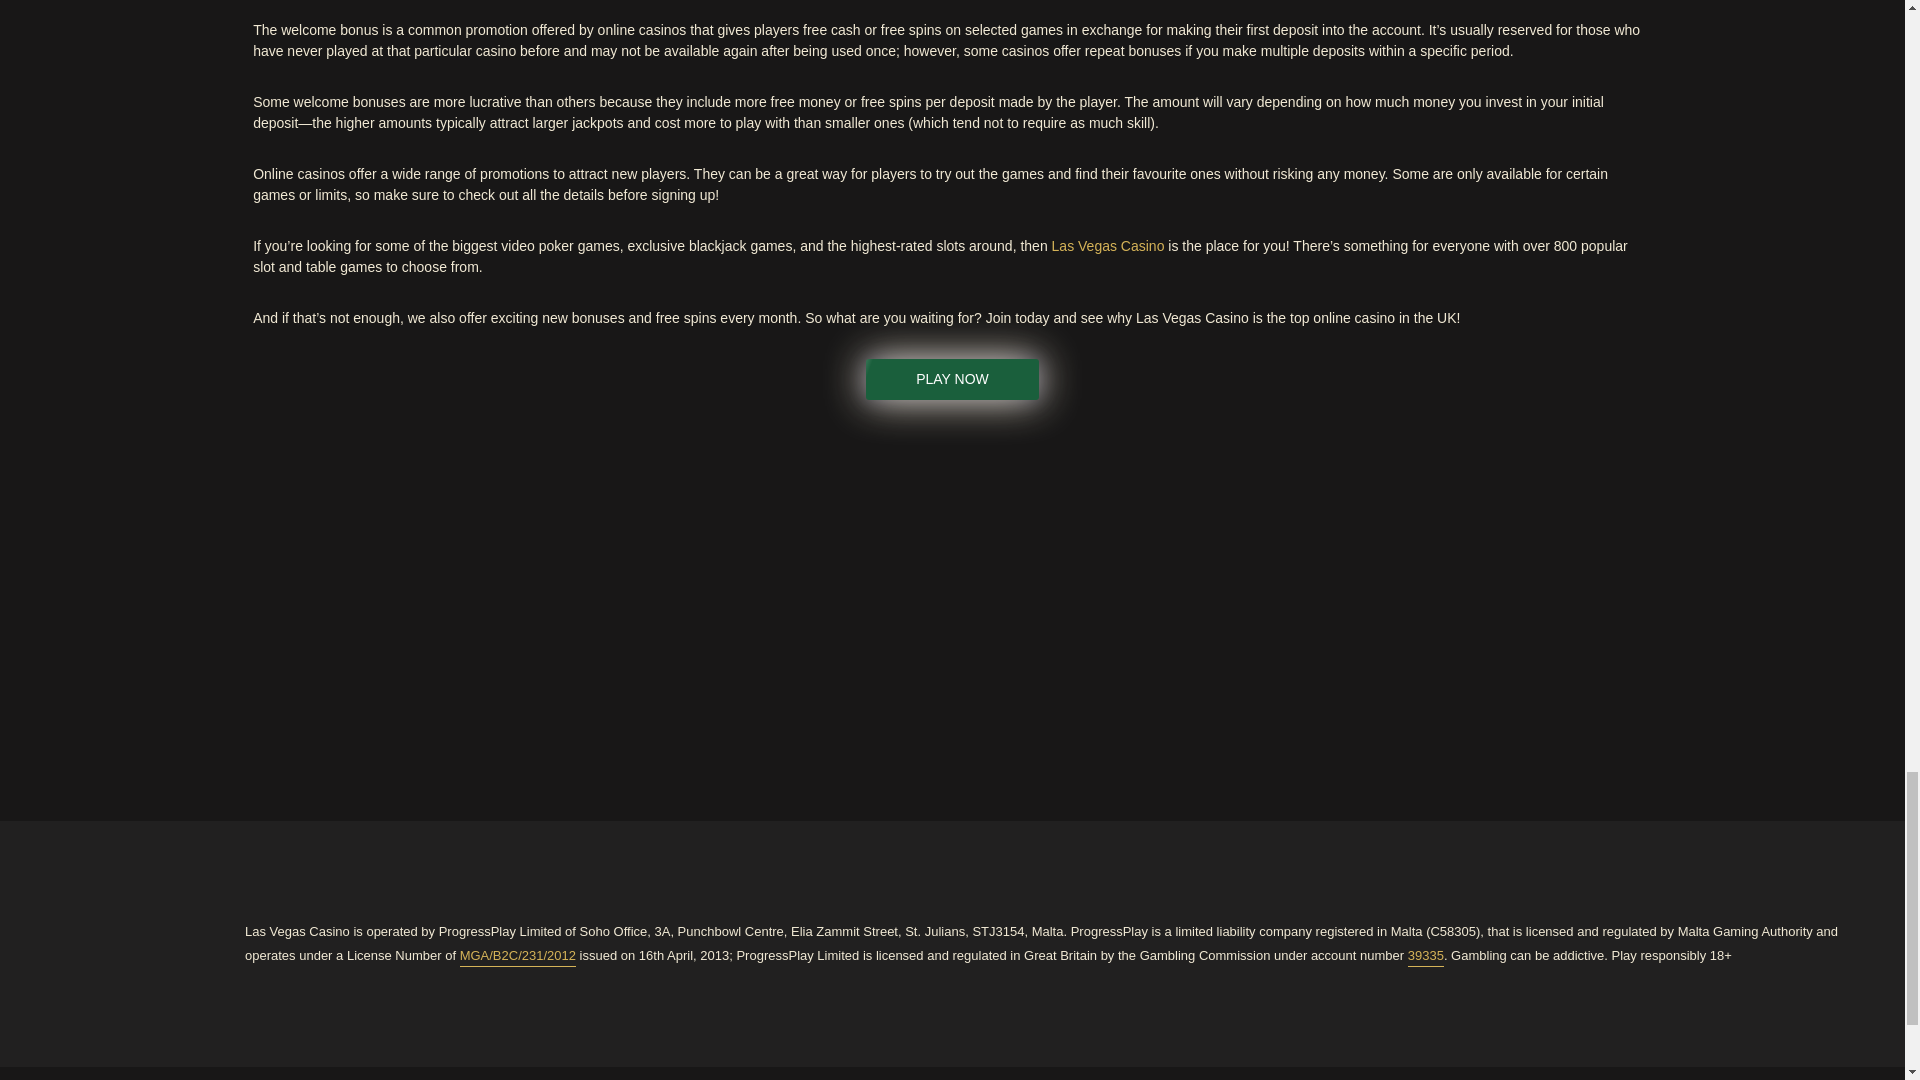 This screenshot has height=1080, width=1920. Describe the element at coordinates (1291, 603) in the screenshot. I see `client logos` at that location.